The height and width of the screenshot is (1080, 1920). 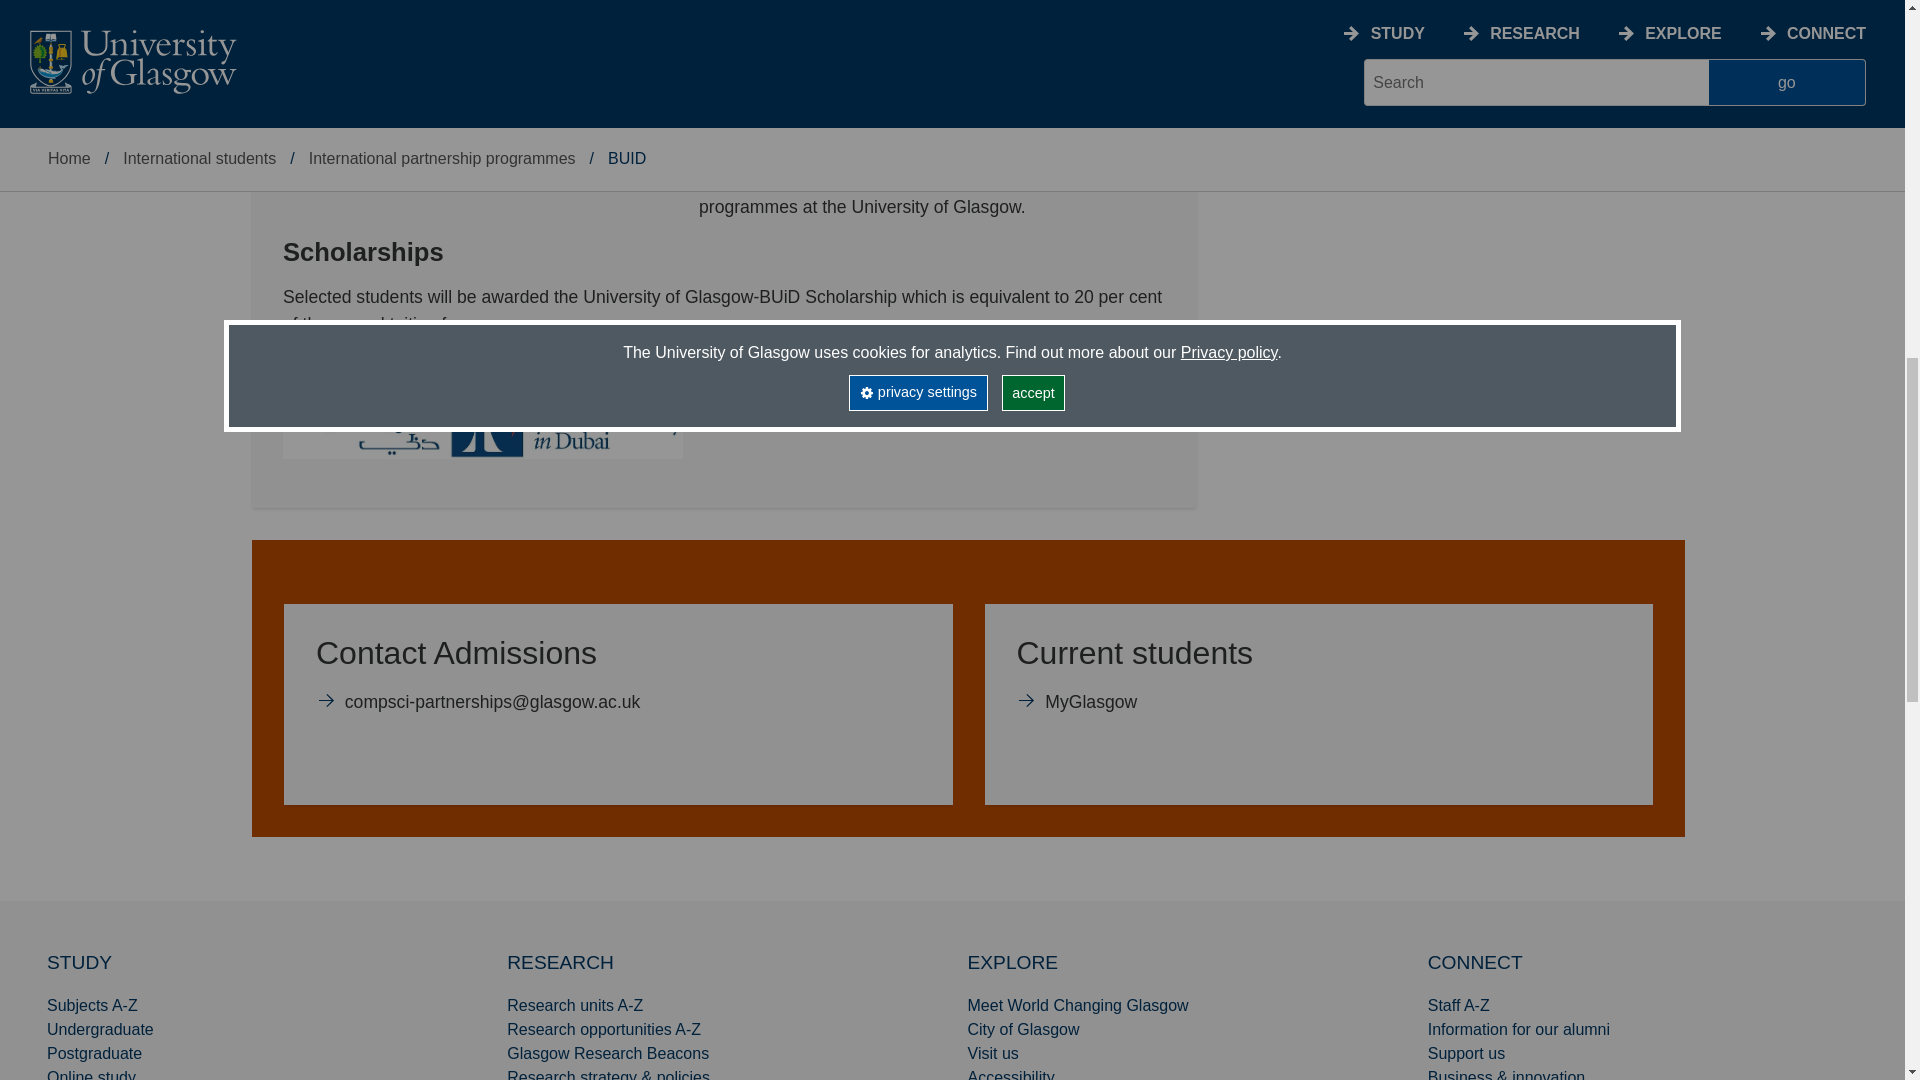 What do you see at coordinates (94, 1053) in the screenshot?
I see `Postgraduate` at bounding box center [94, 1053].